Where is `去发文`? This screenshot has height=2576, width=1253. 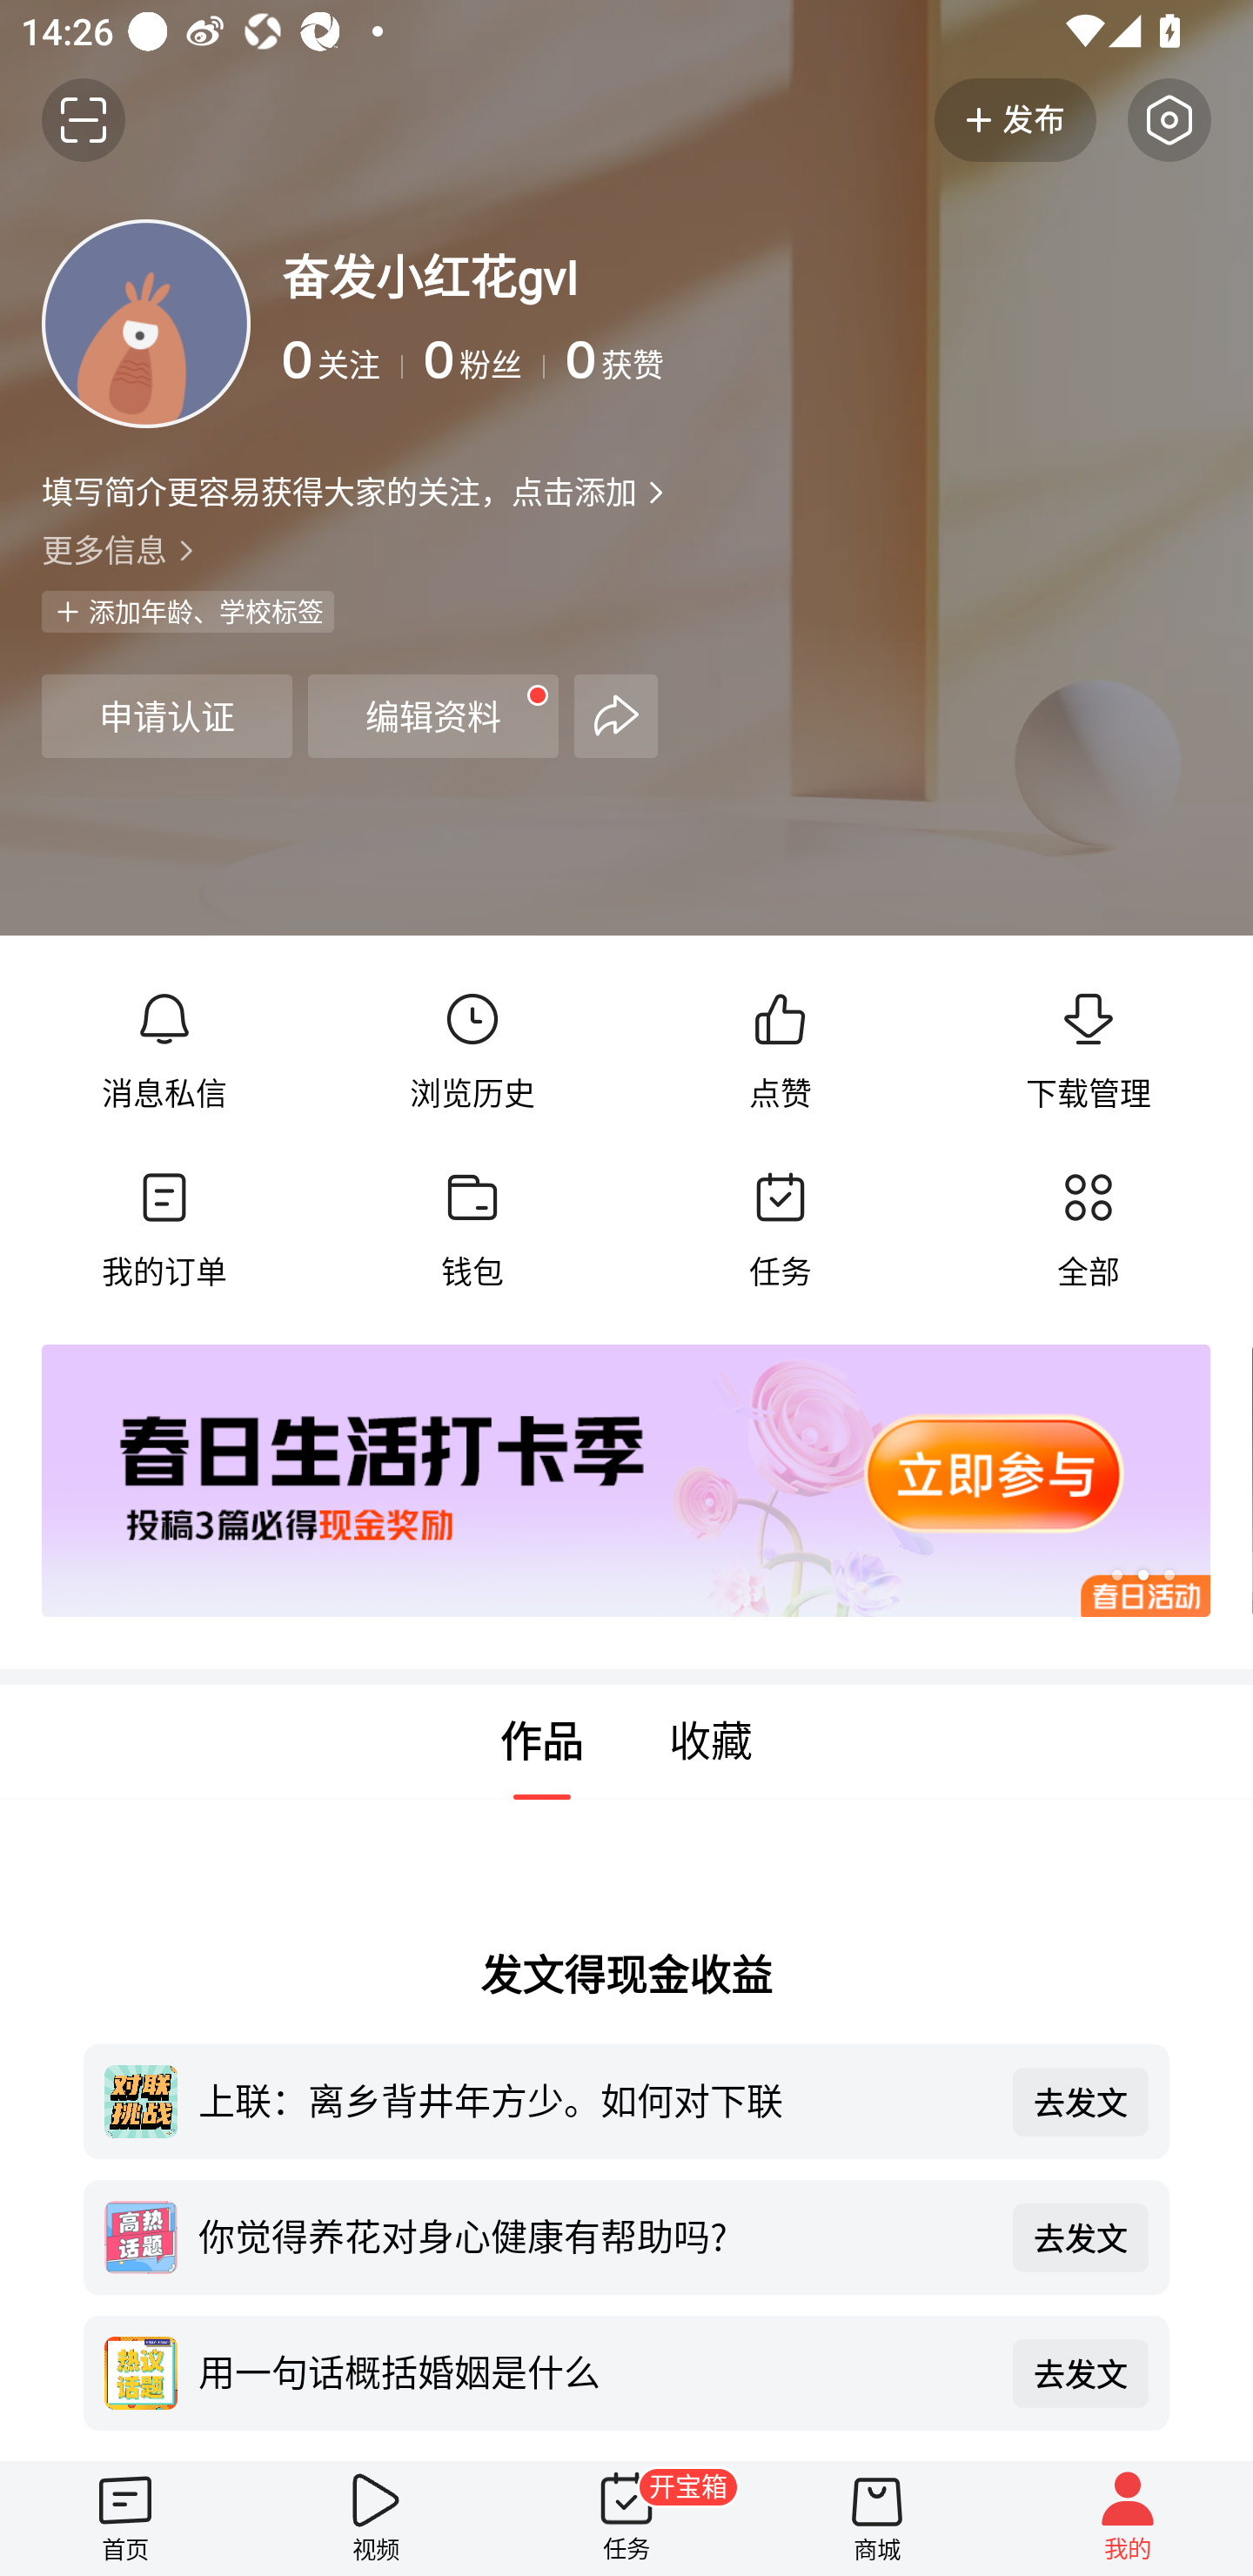 去发文 is located at coordinates (1081, 2373).